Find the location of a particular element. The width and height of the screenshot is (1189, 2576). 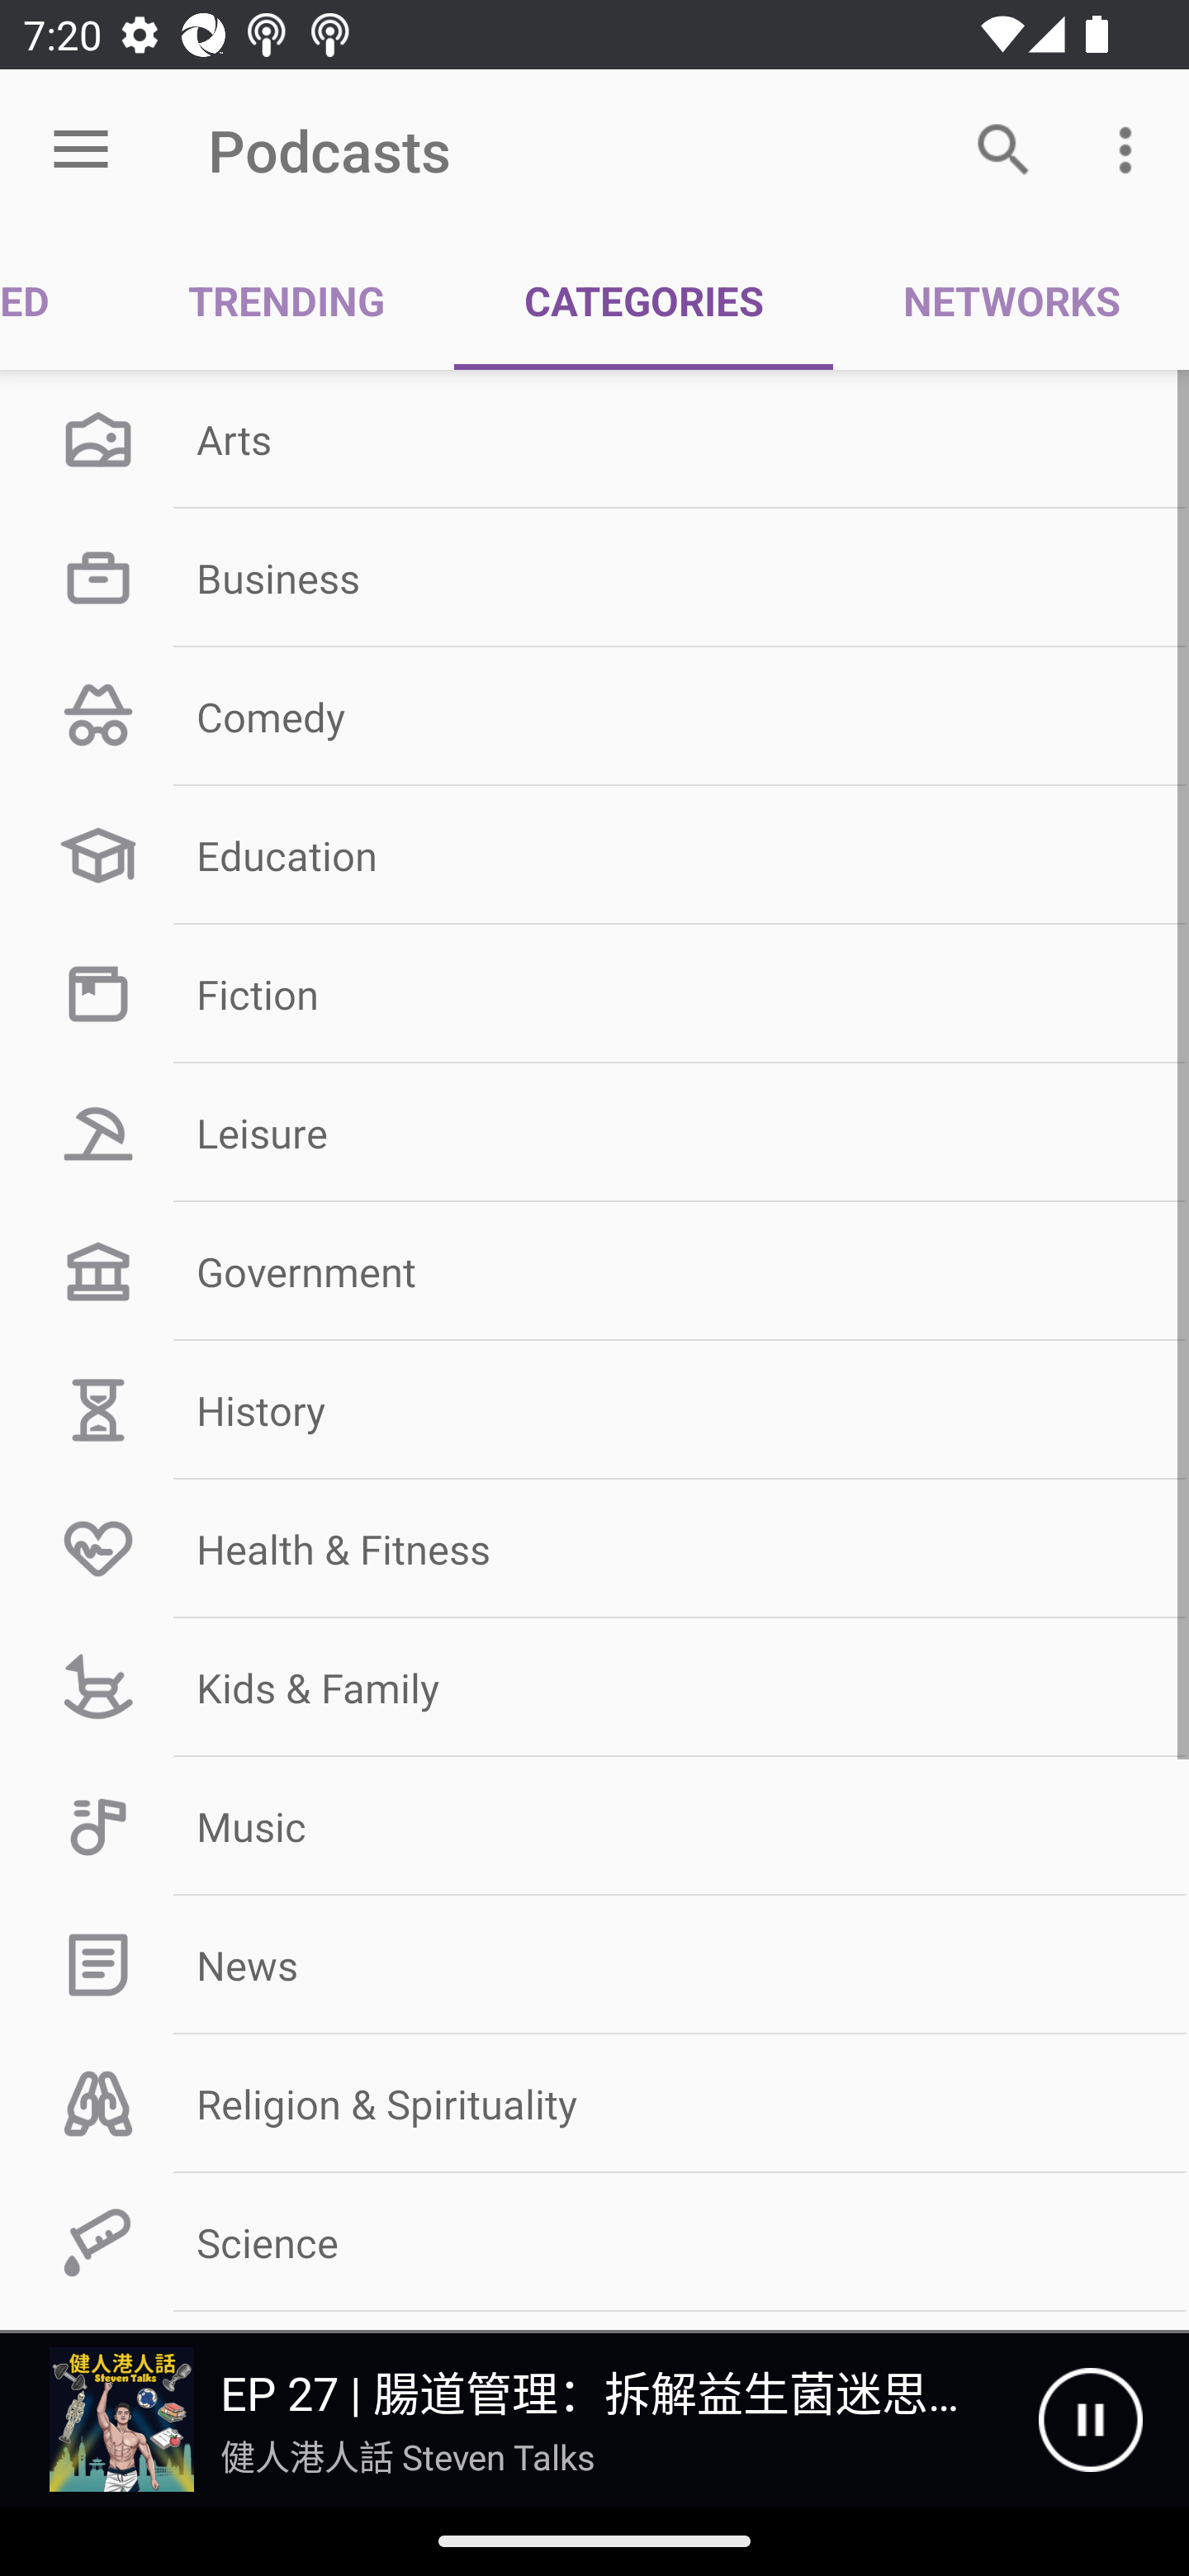

More options is located at coordinates (1131, 149).